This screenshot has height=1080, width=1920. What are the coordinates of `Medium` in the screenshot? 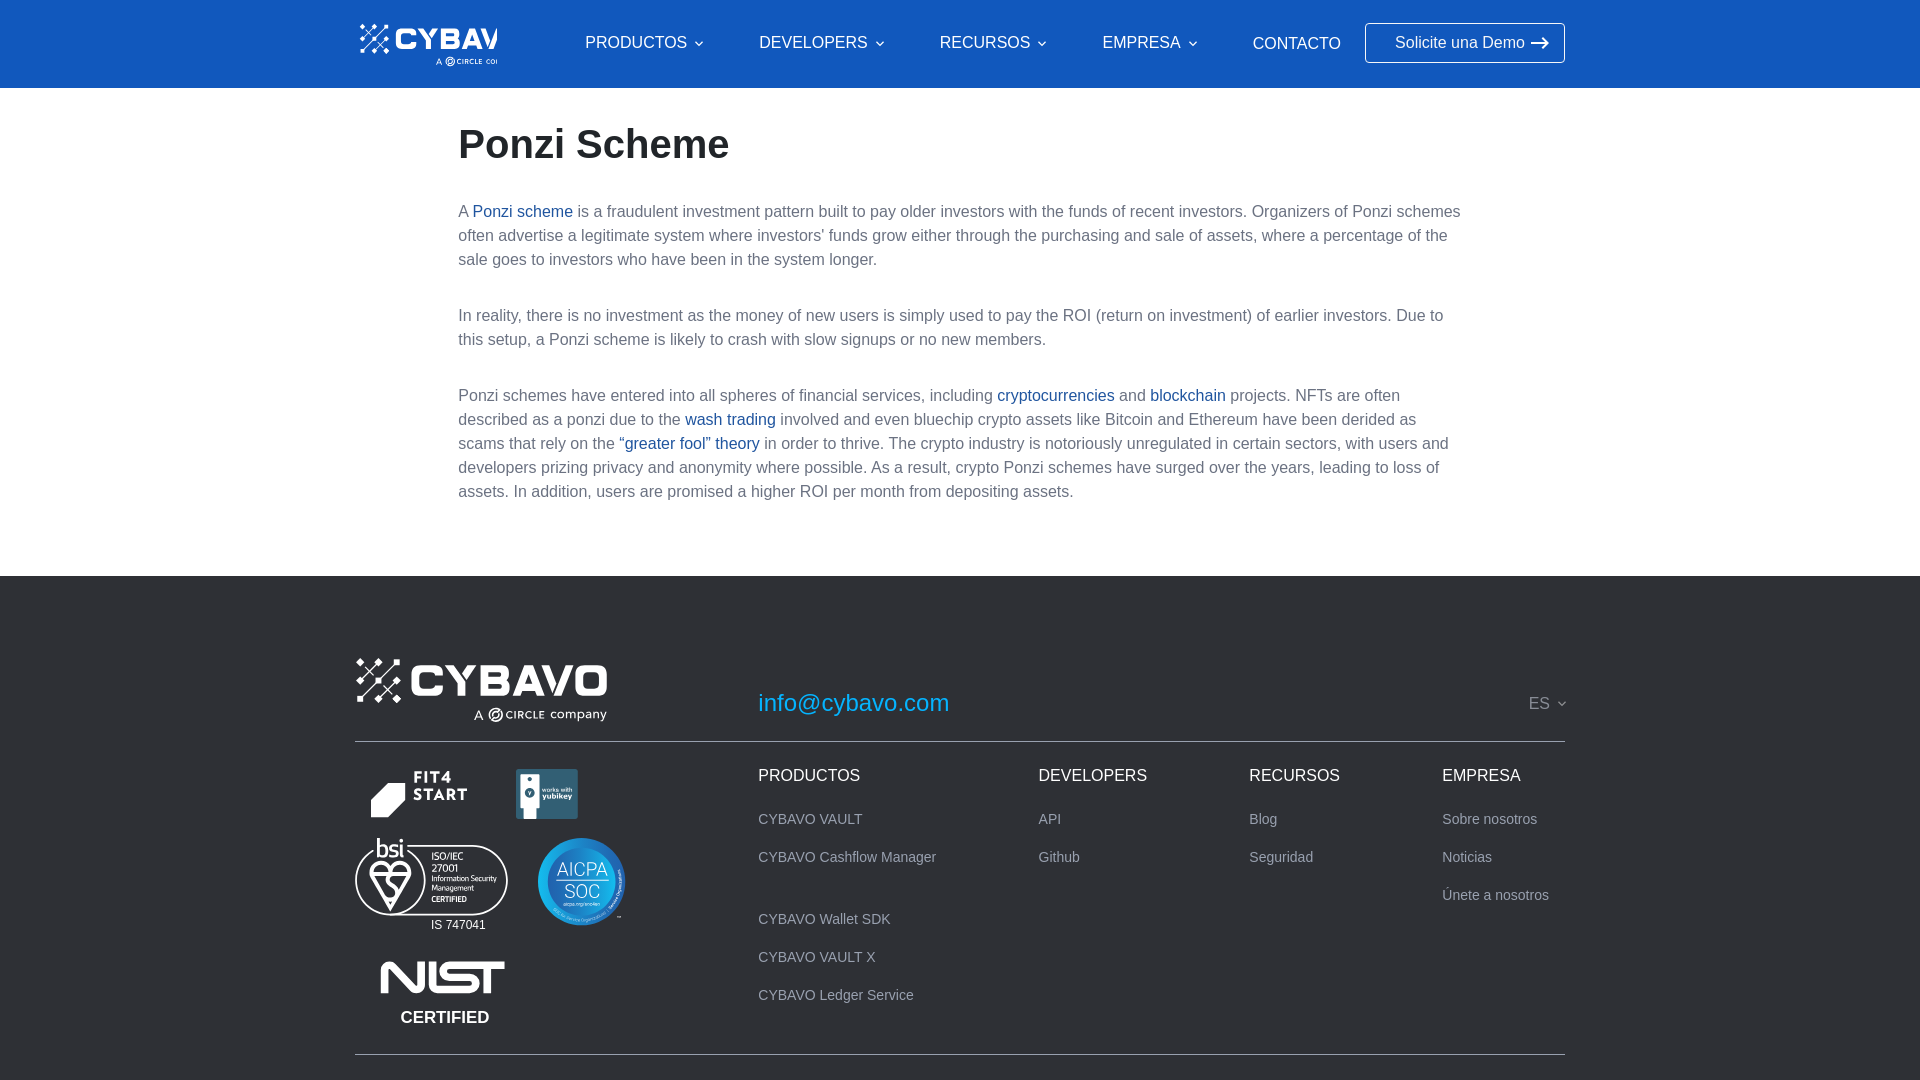 It's located at (1348, 703).